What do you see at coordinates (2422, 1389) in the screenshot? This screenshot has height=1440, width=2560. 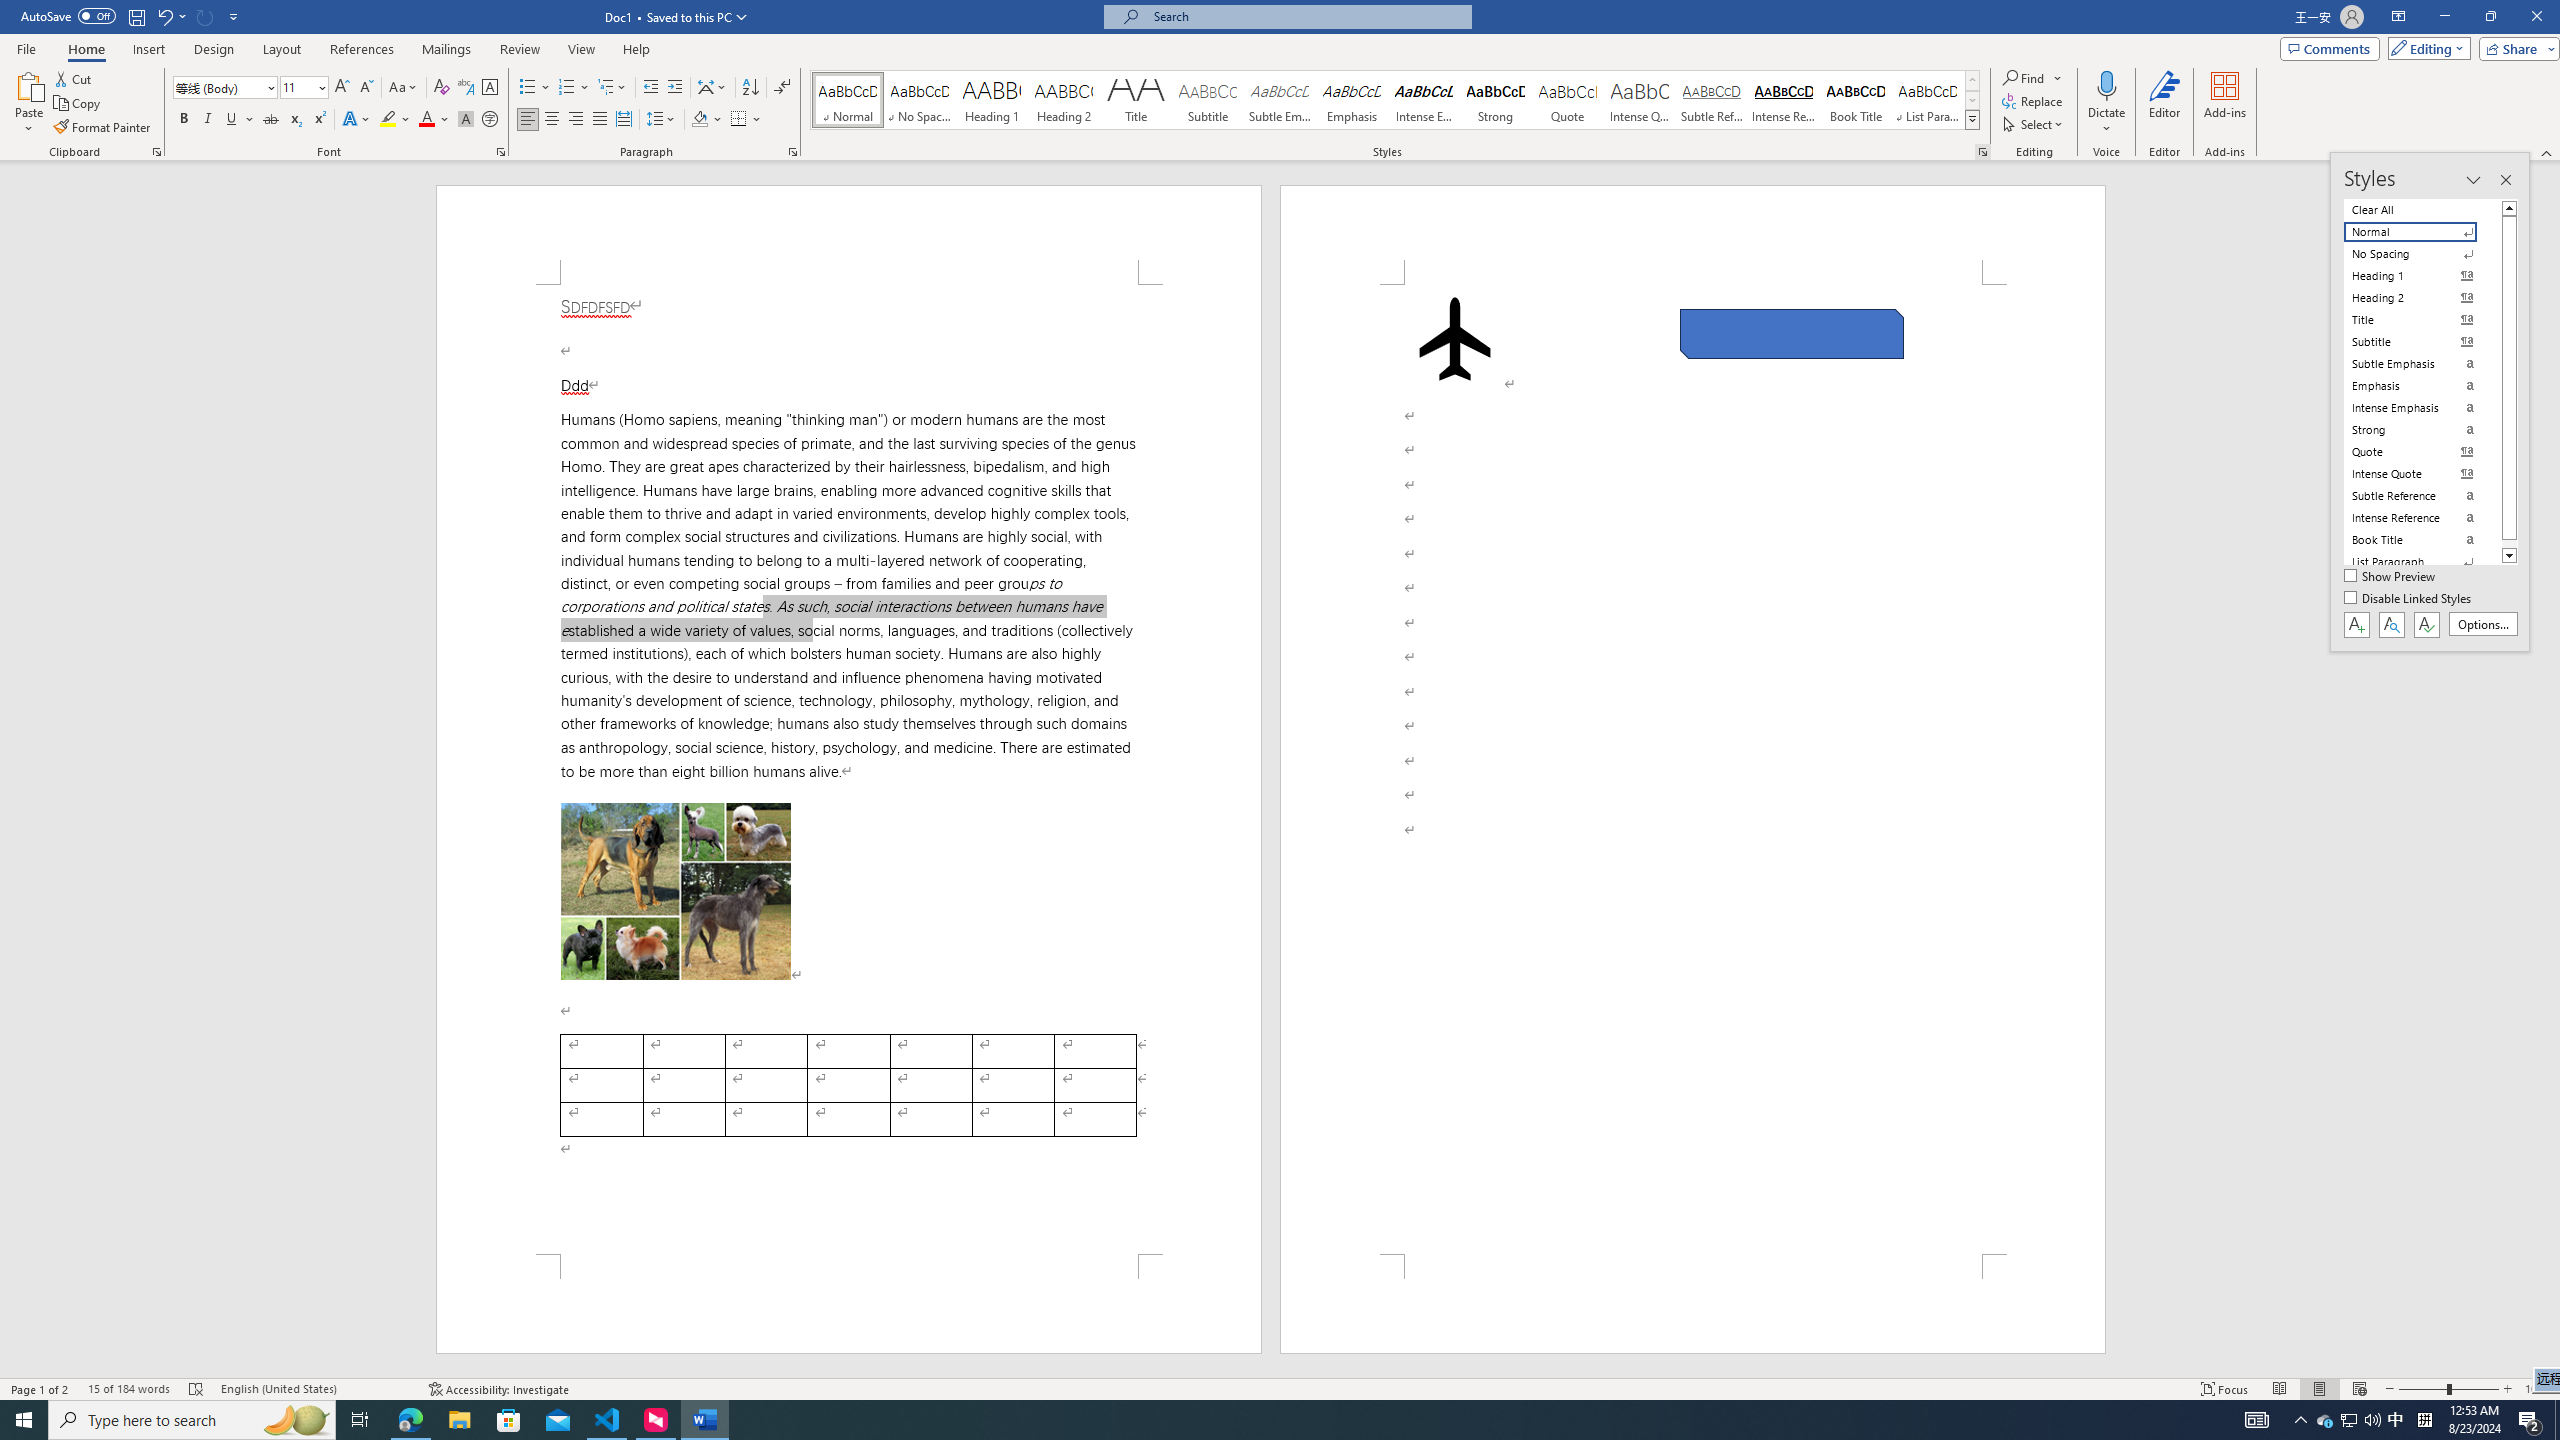 I see `Zoom Out` at bounding box center [2422, 1389].